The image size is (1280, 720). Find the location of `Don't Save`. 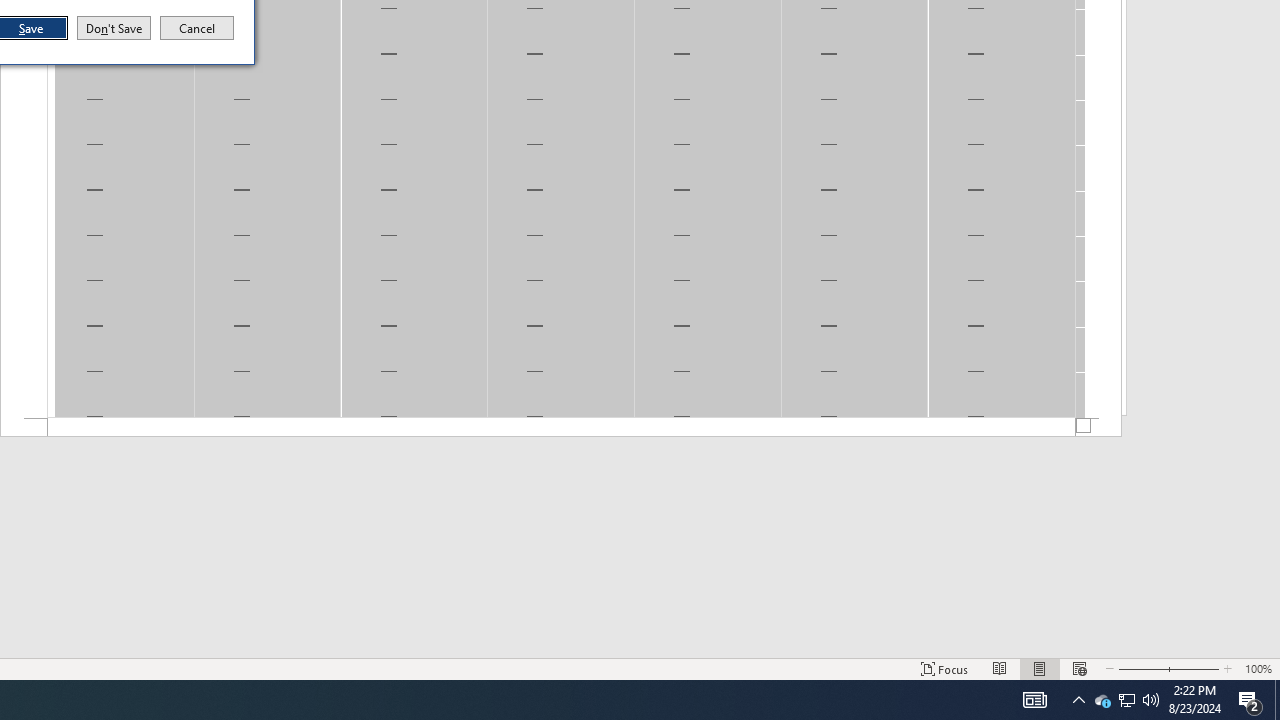

Don't Save is located at coordinates (114, 28).